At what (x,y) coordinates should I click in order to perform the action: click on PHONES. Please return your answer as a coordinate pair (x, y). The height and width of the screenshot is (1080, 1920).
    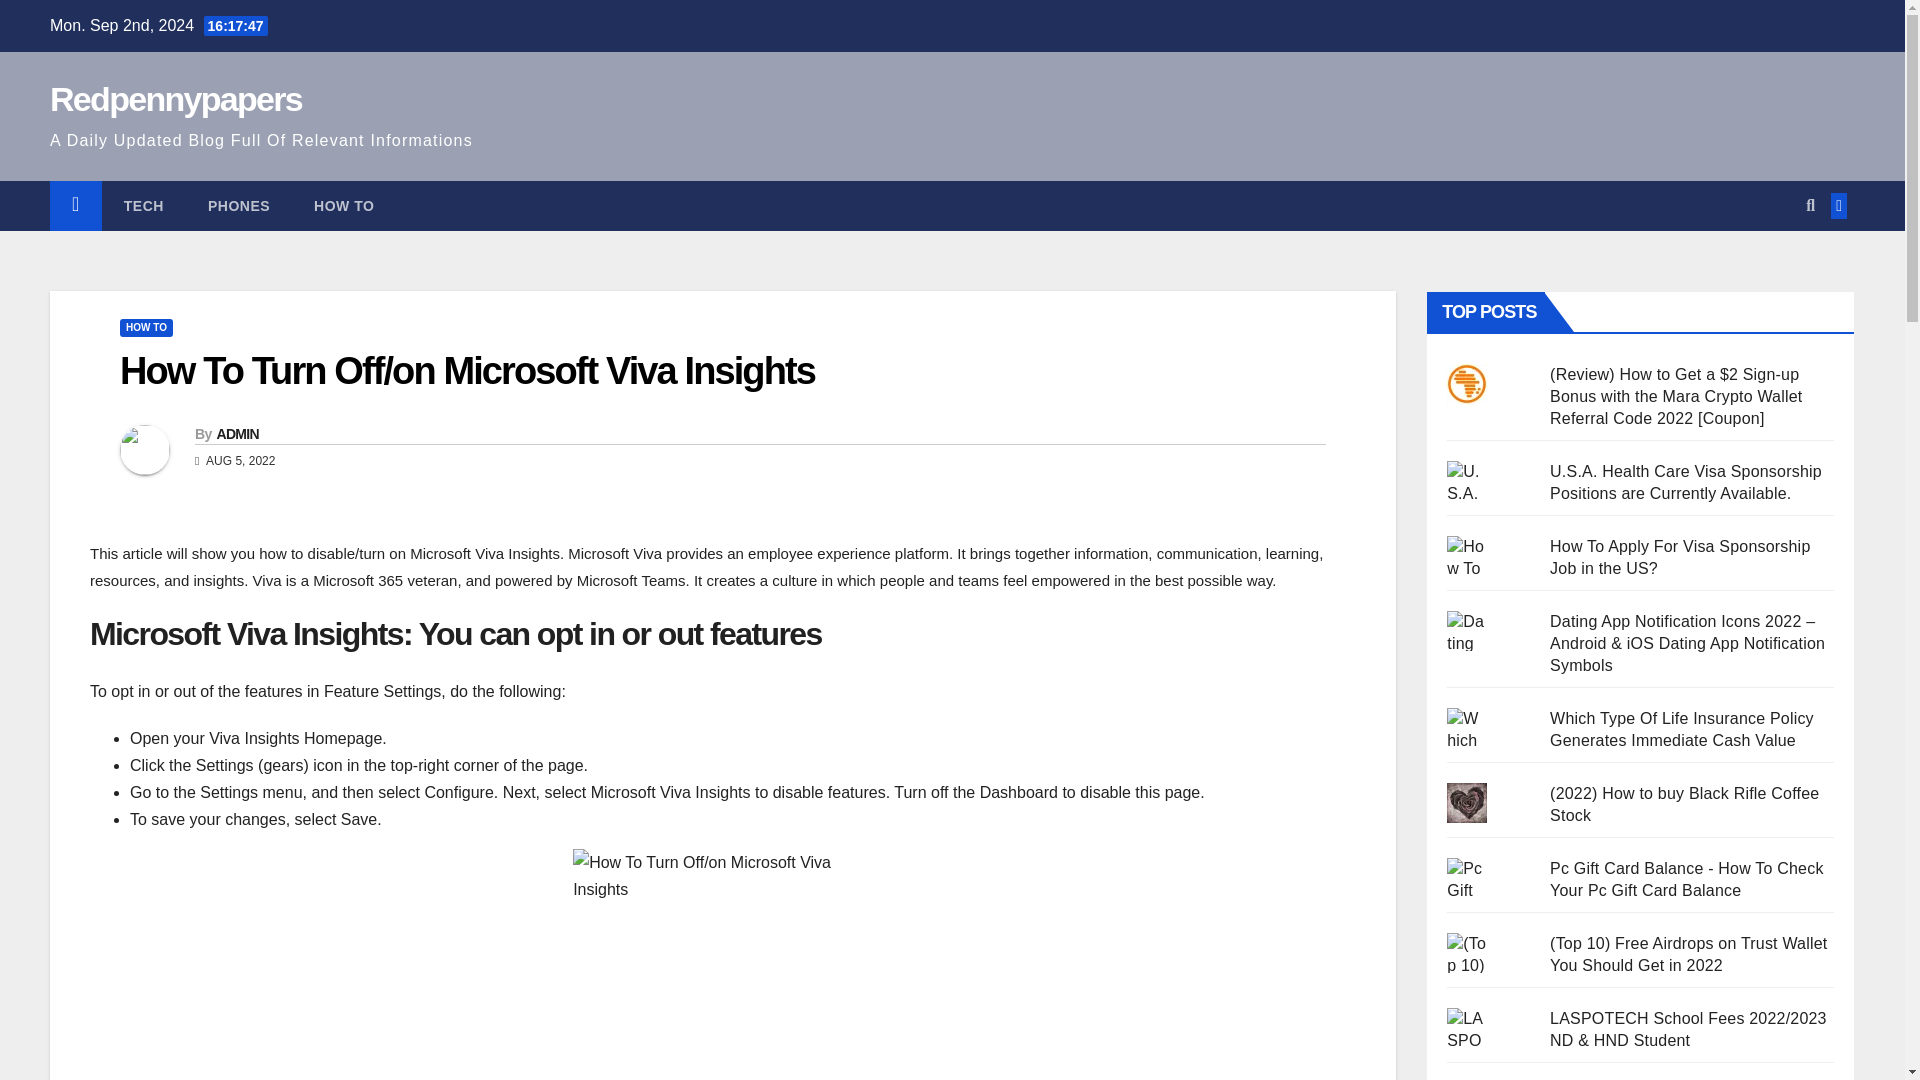
    Looking at the image, I should click on (238, 206).